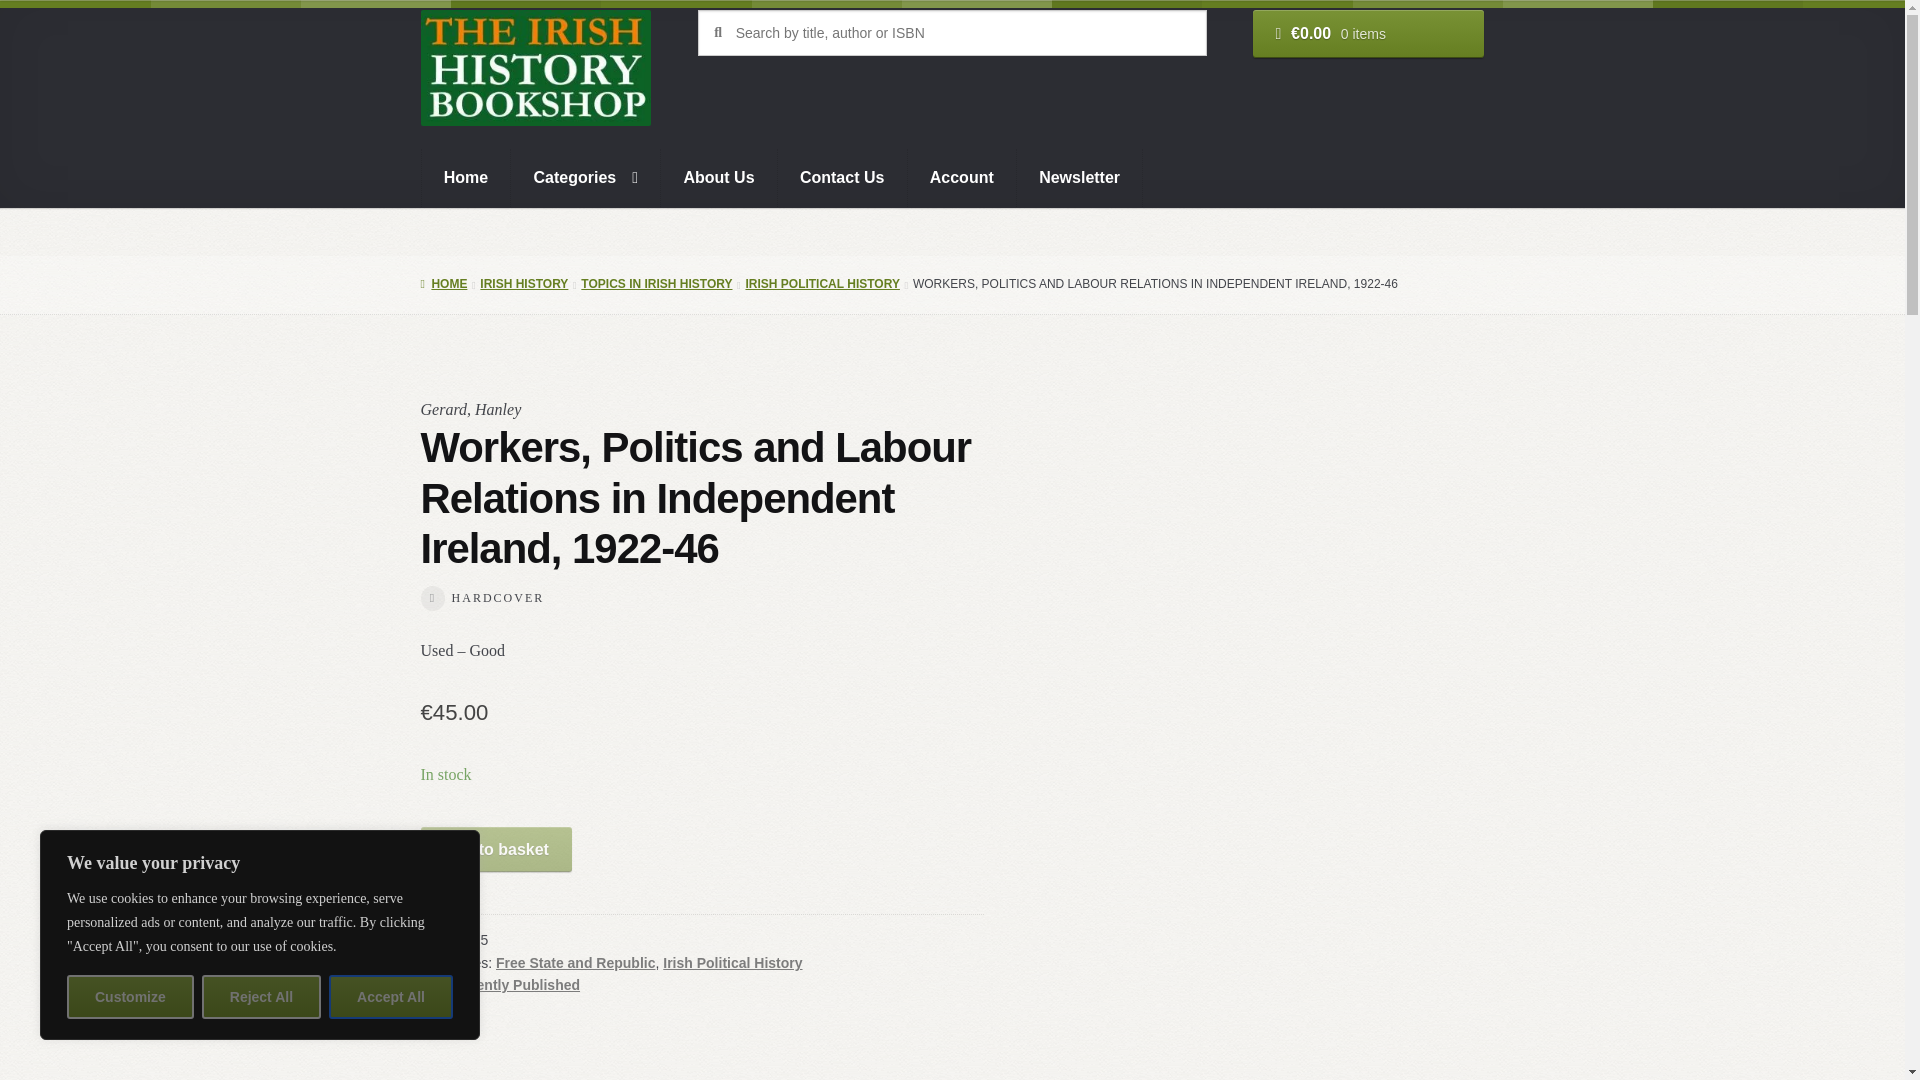 The image size is (1920, 1080). Describe the element at coordinates (585, 178) in the screenshot. I see `Categories` at that location.